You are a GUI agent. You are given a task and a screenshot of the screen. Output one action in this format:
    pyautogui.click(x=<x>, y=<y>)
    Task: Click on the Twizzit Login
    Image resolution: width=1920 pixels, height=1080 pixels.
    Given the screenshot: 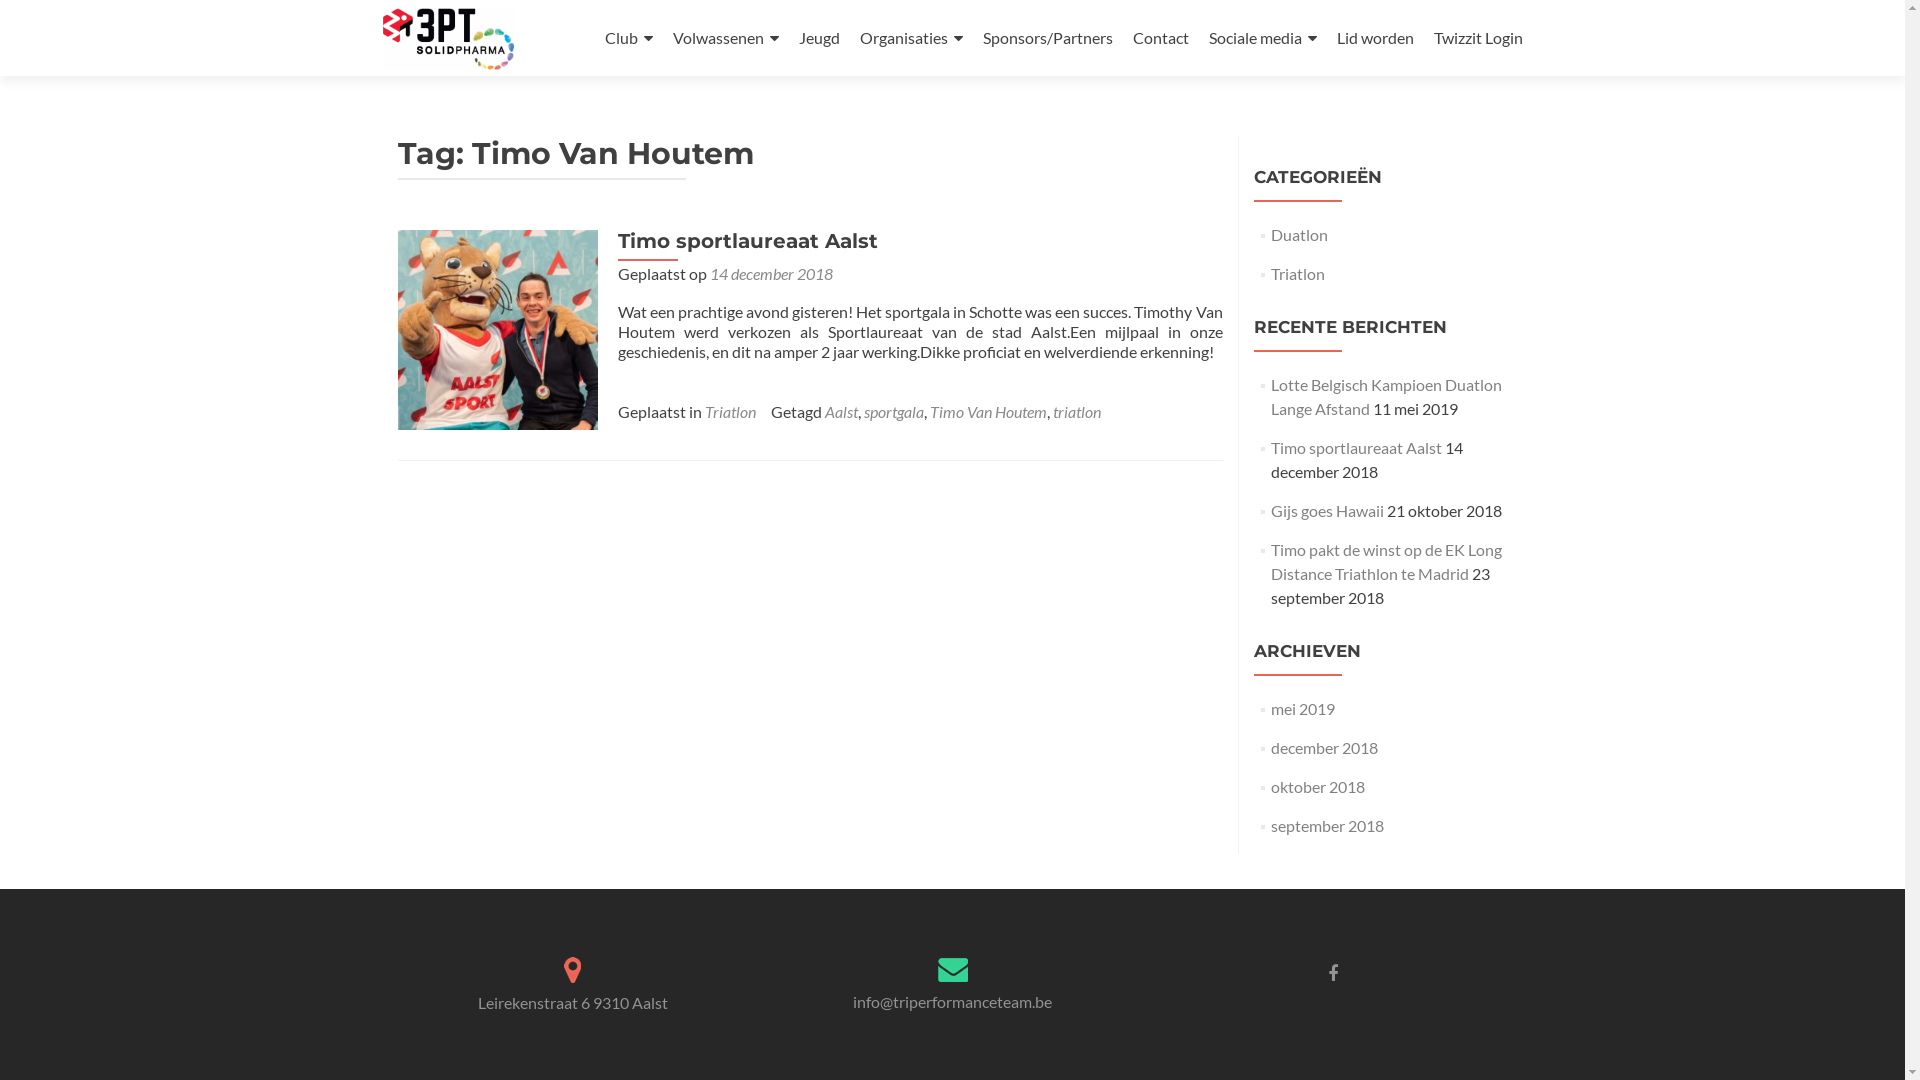 What is the action you would take?
    pyautogui.click(x=1478, y=38)
    